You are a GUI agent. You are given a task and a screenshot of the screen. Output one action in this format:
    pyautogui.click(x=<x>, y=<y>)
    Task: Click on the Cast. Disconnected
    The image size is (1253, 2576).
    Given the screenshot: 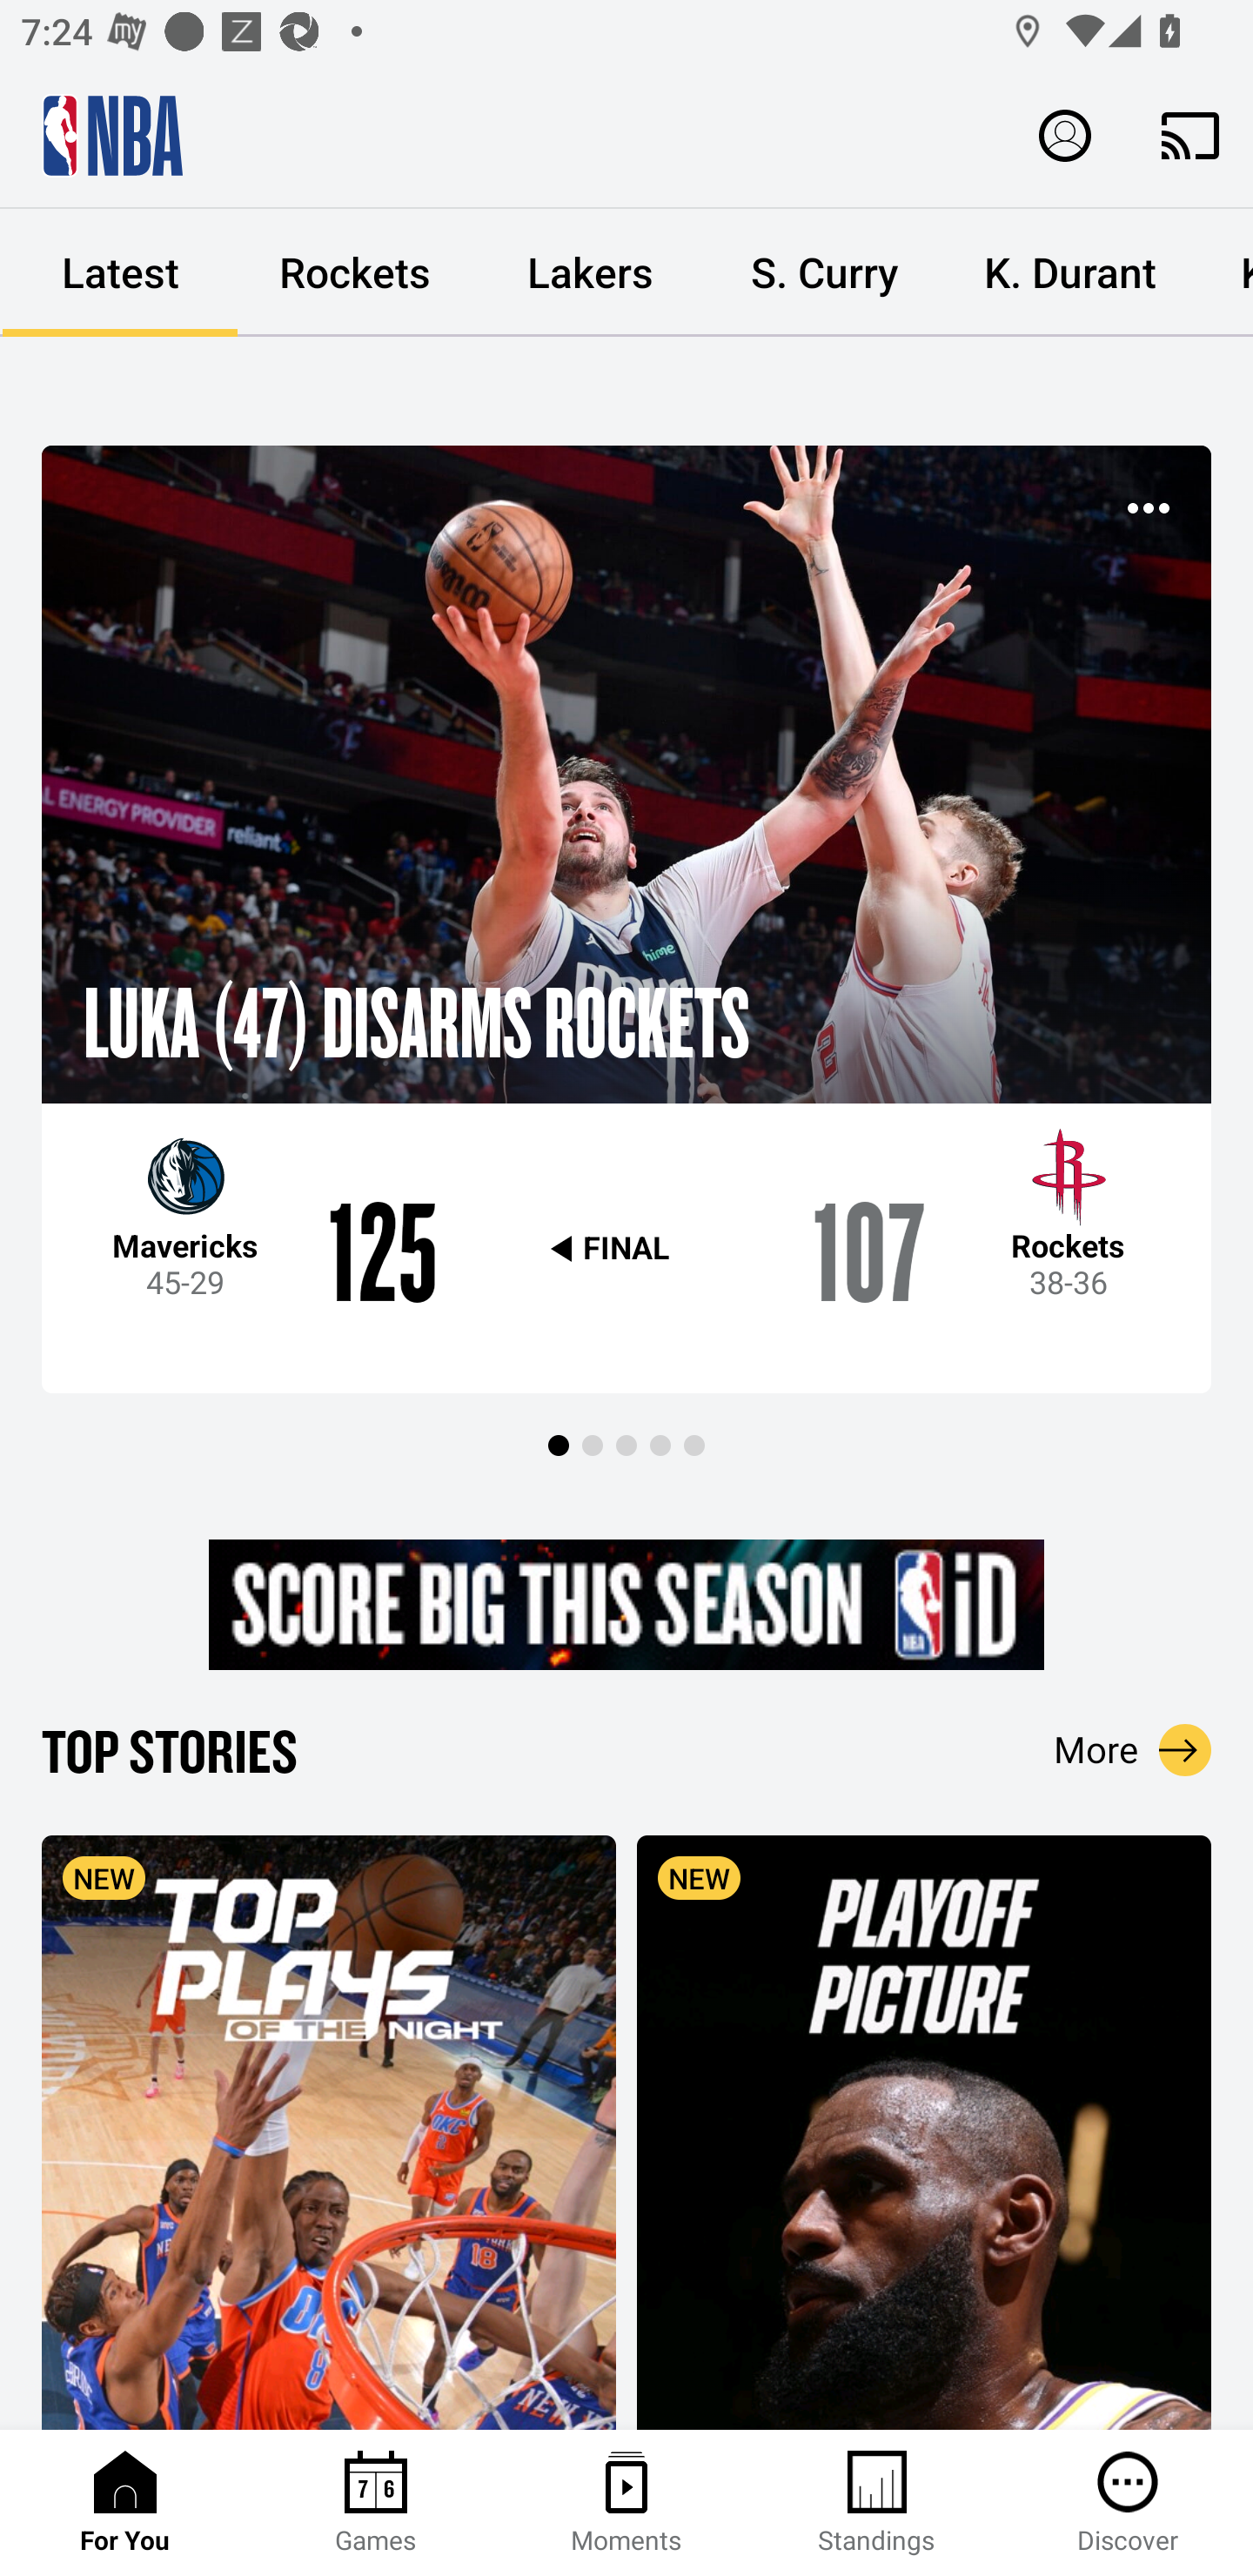 What is the action you would take?
    pyautogui.click(x=1190, y=135)
    